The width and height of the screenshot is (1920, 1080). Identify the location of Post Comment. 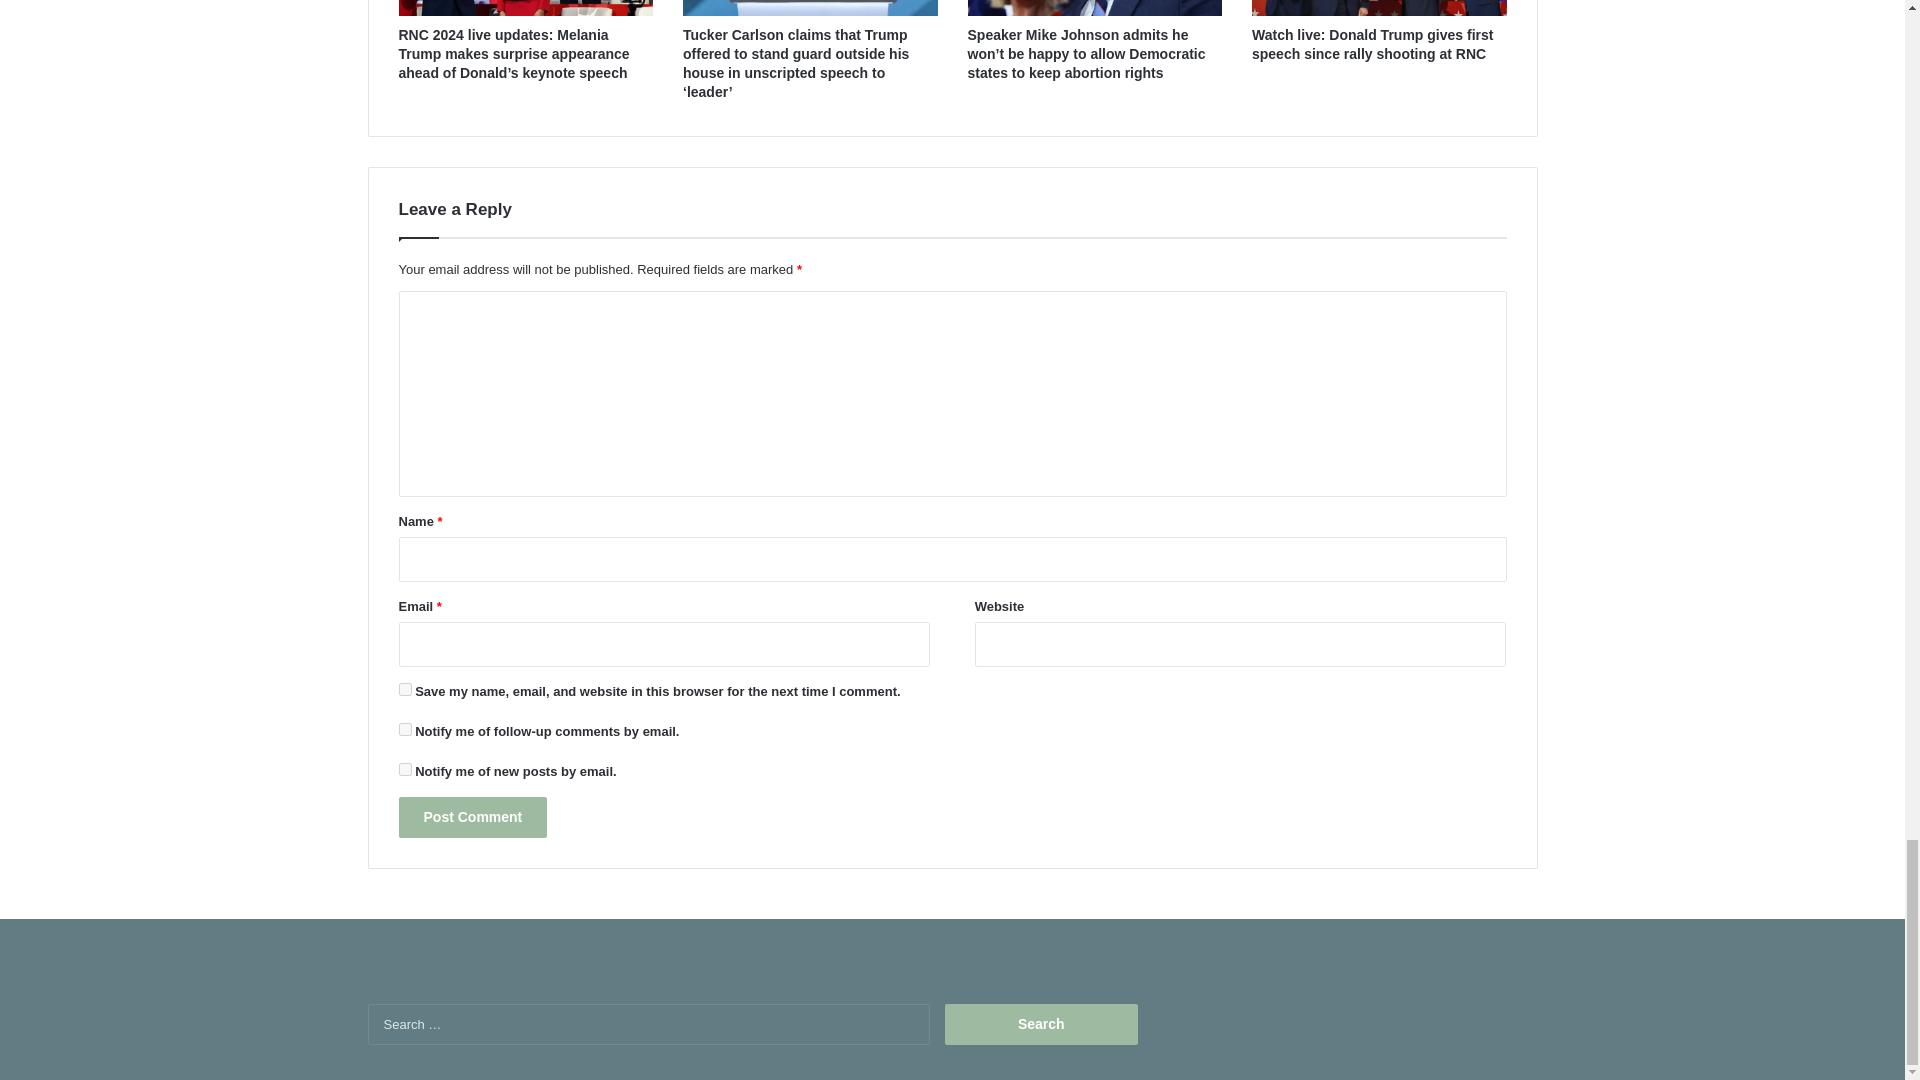
(472, 818).